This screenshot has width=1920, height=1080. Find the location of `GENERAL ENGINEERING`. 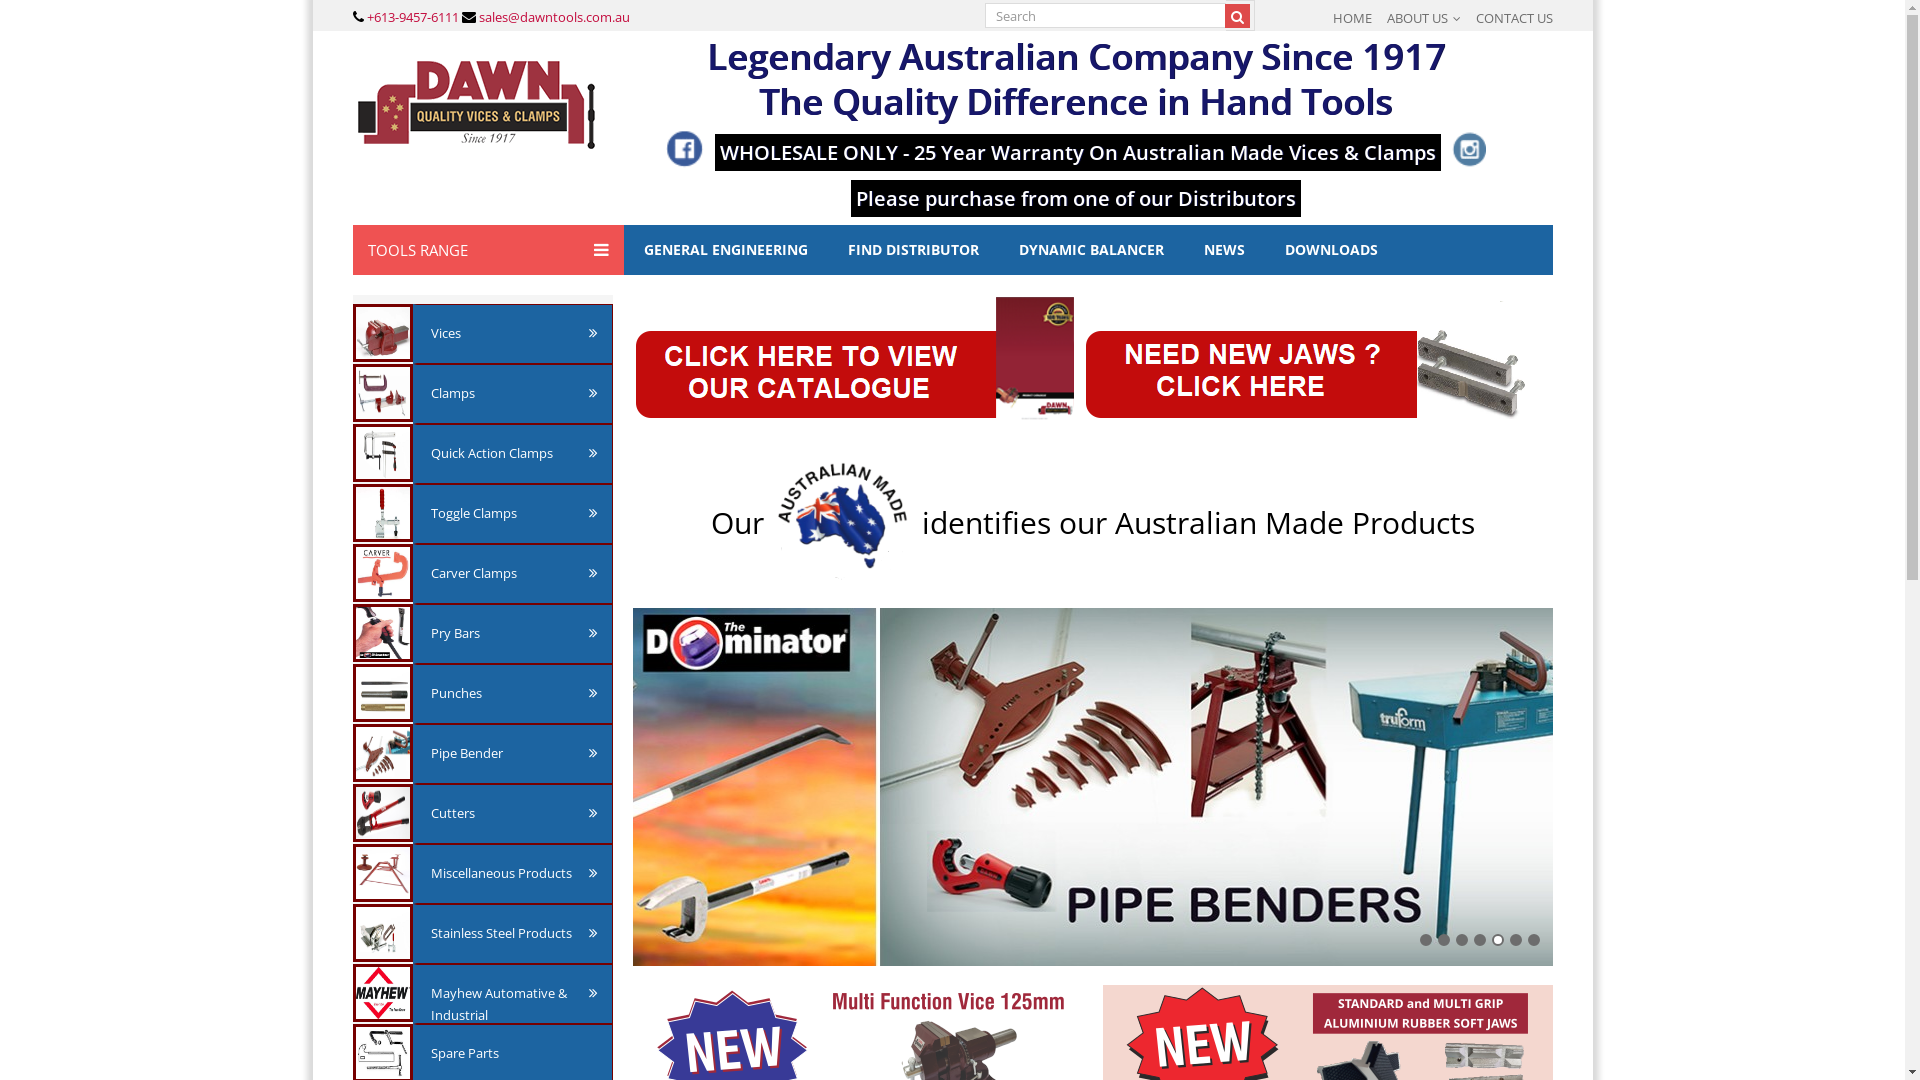

GENERAL ENGINEERING is located at coordinates (726, 250).